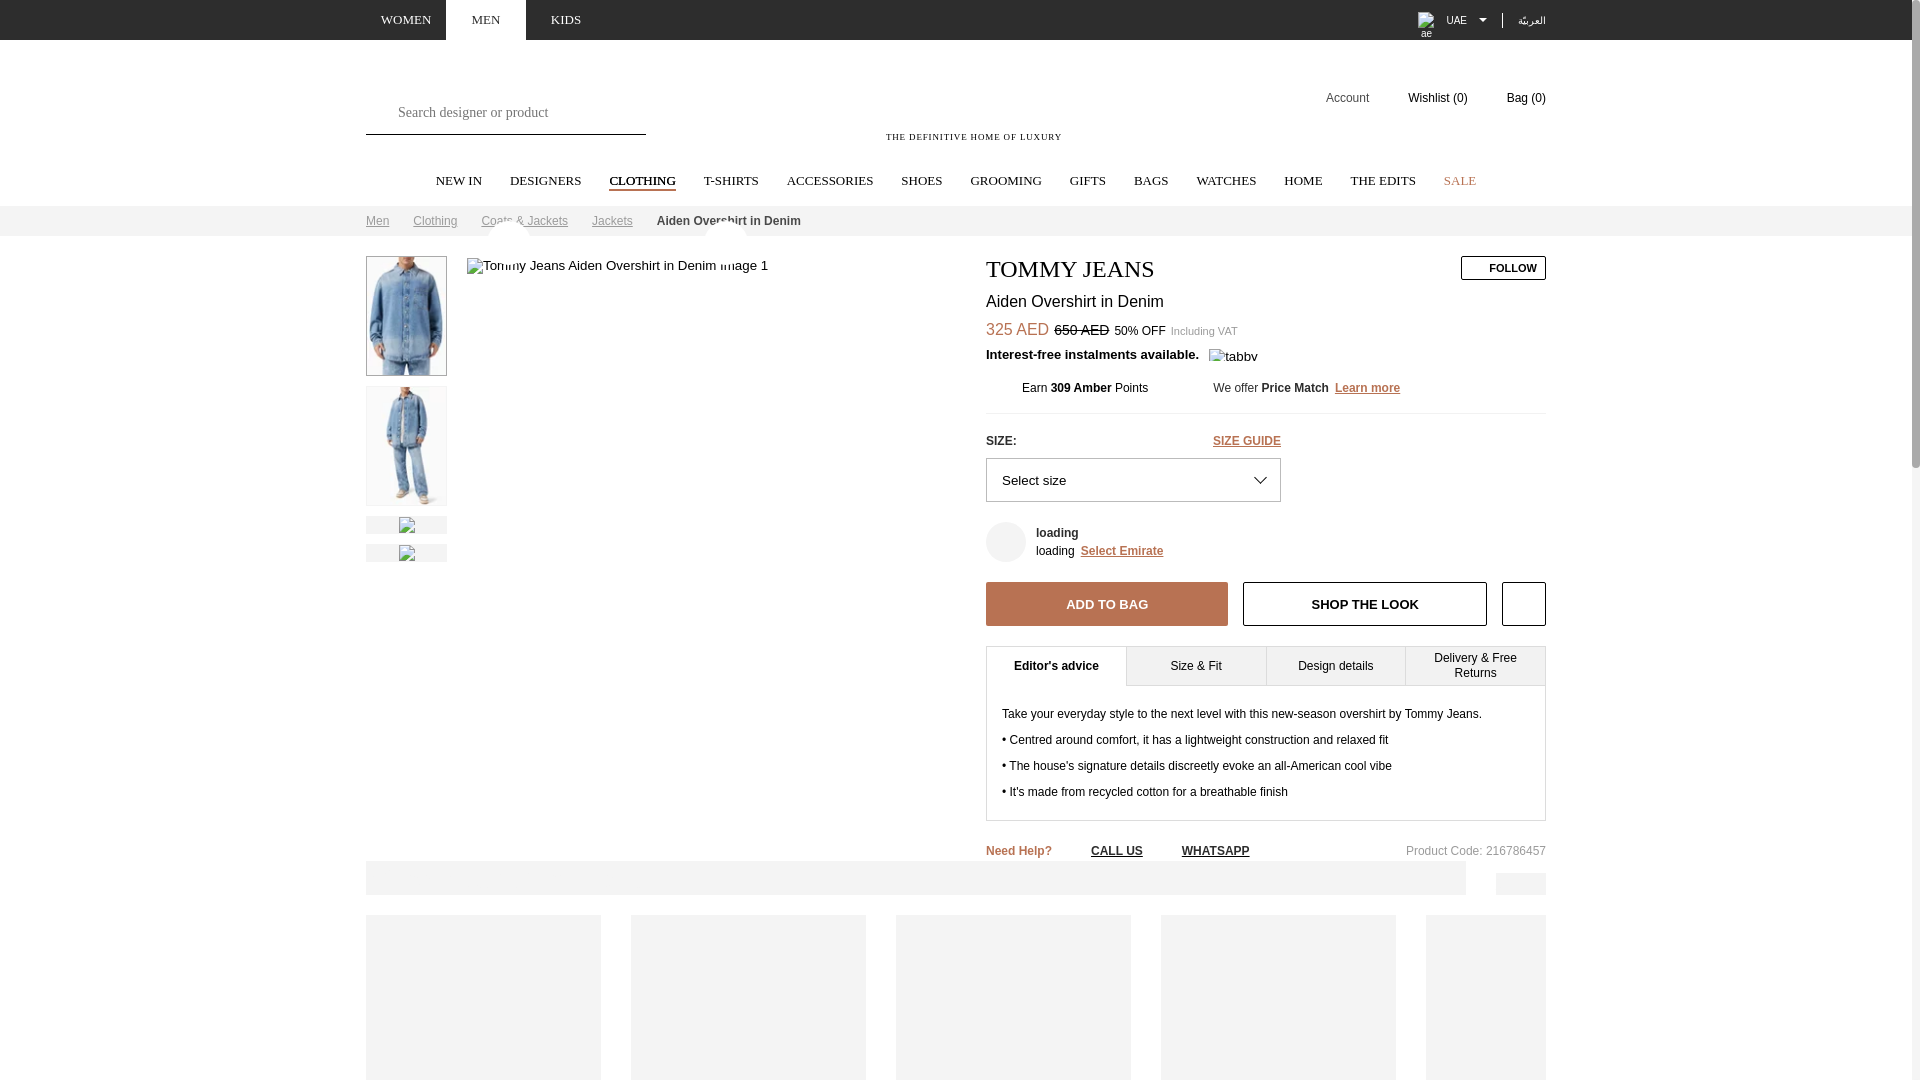 The image size is (1920, 1080). What do you see at coordinates (378, 220) in the screenshot?
I see `Men` at bounding box center [378, 220].